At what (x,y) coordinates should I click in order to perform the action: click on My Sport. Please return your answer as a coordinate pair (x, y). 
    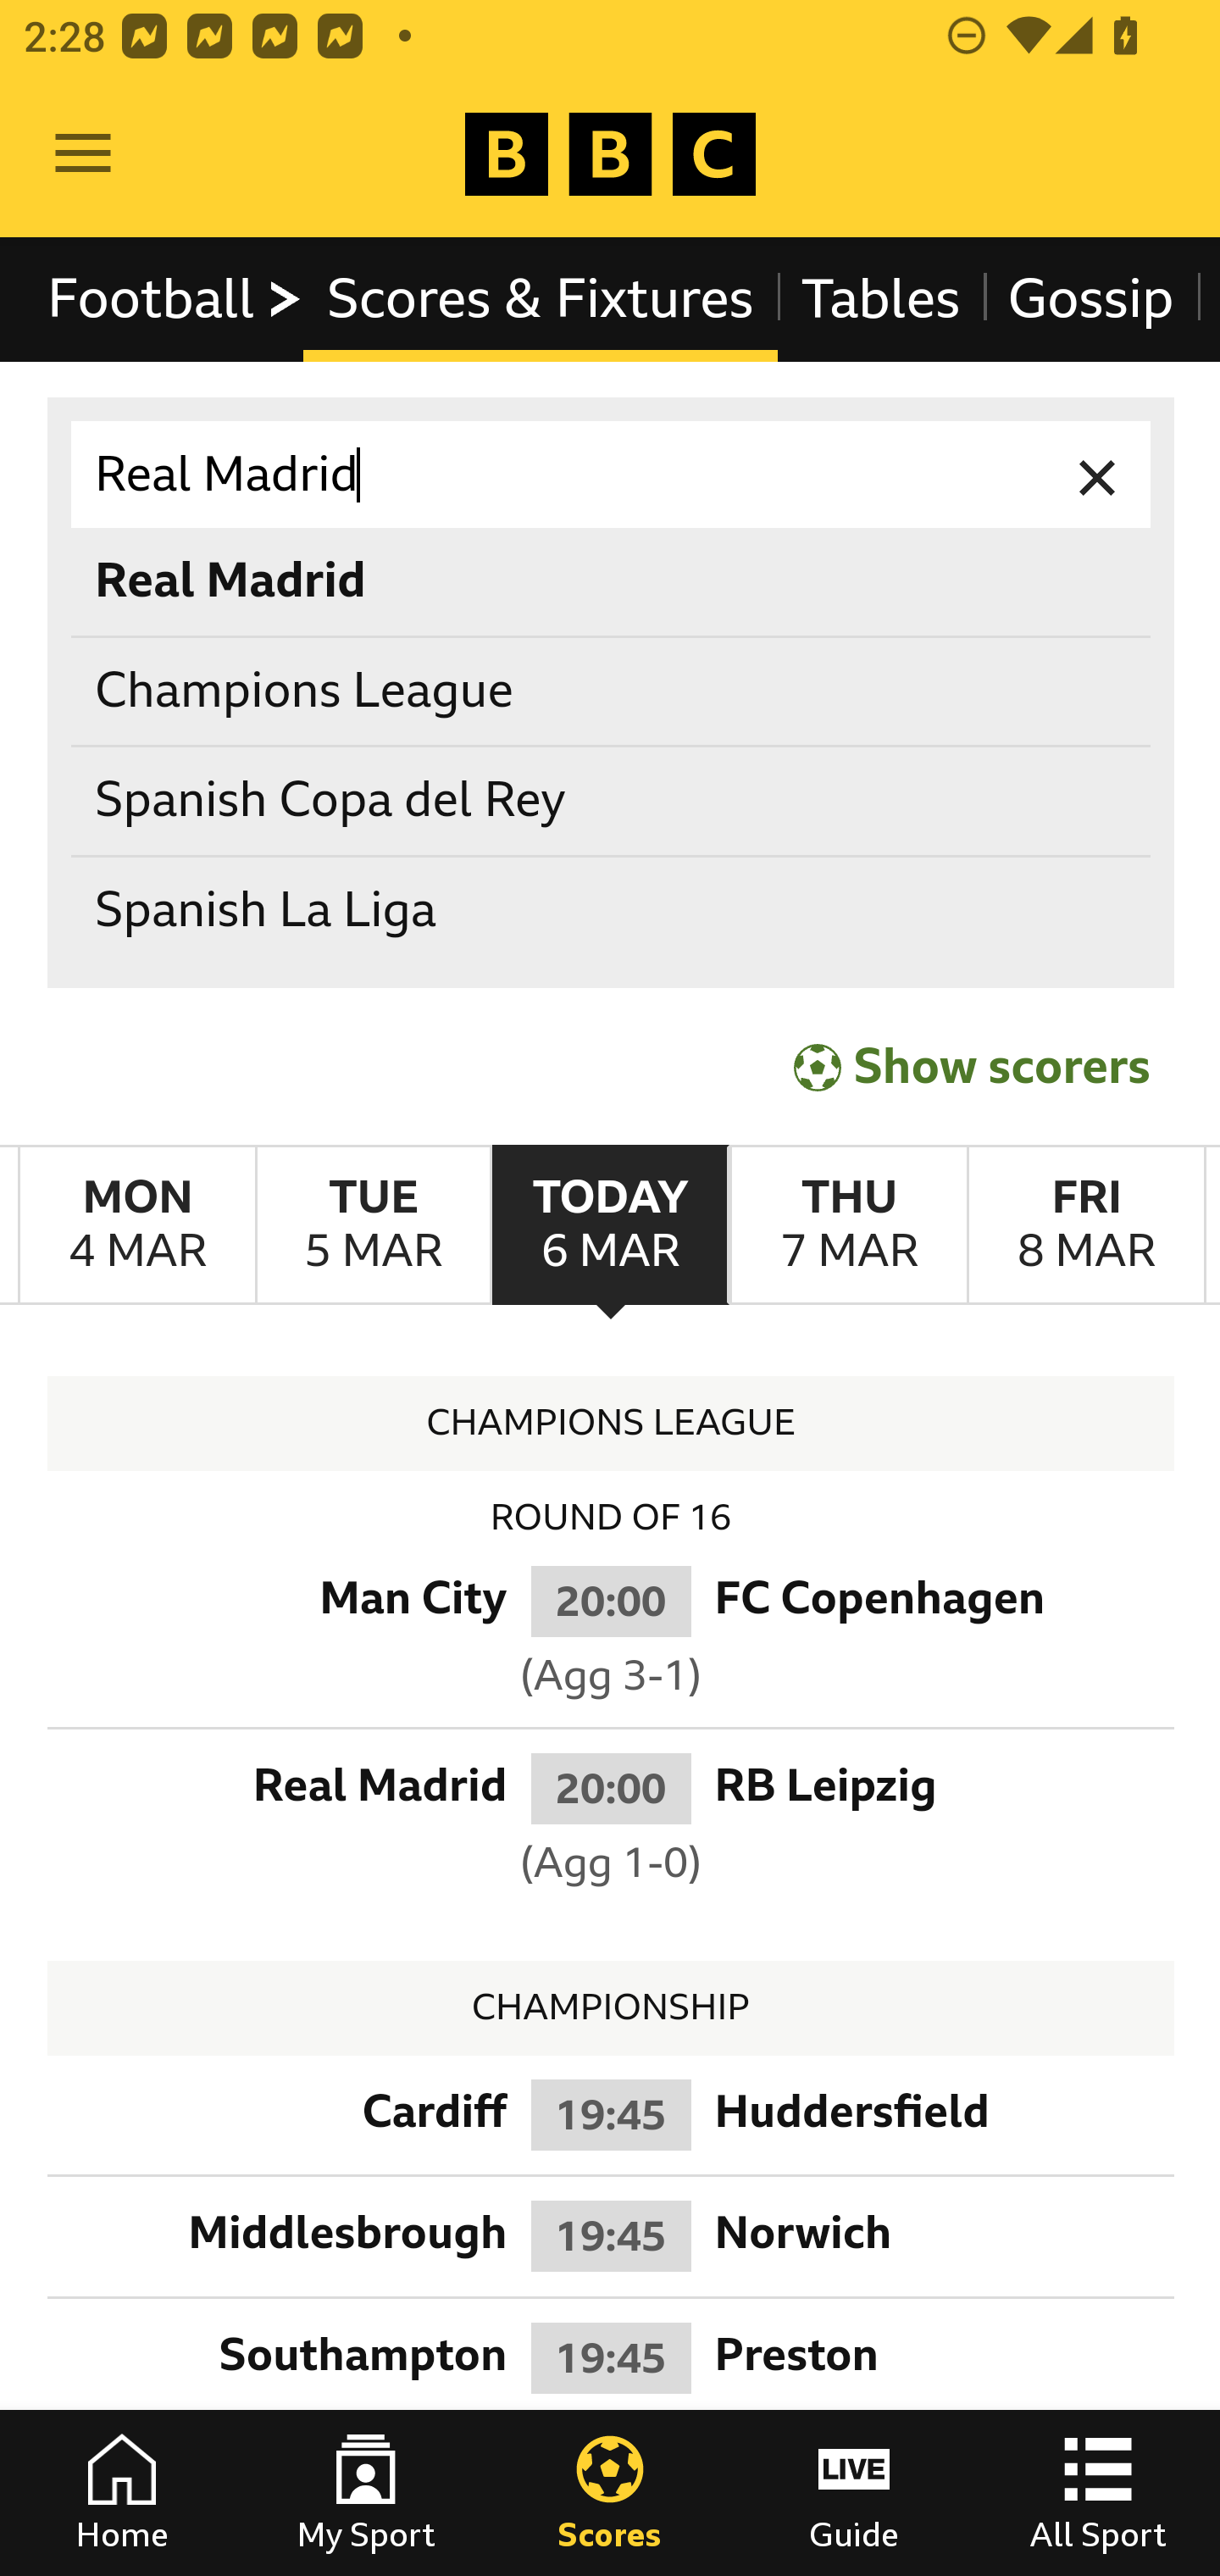
    Looking at the image, I should click on (366, 2493).